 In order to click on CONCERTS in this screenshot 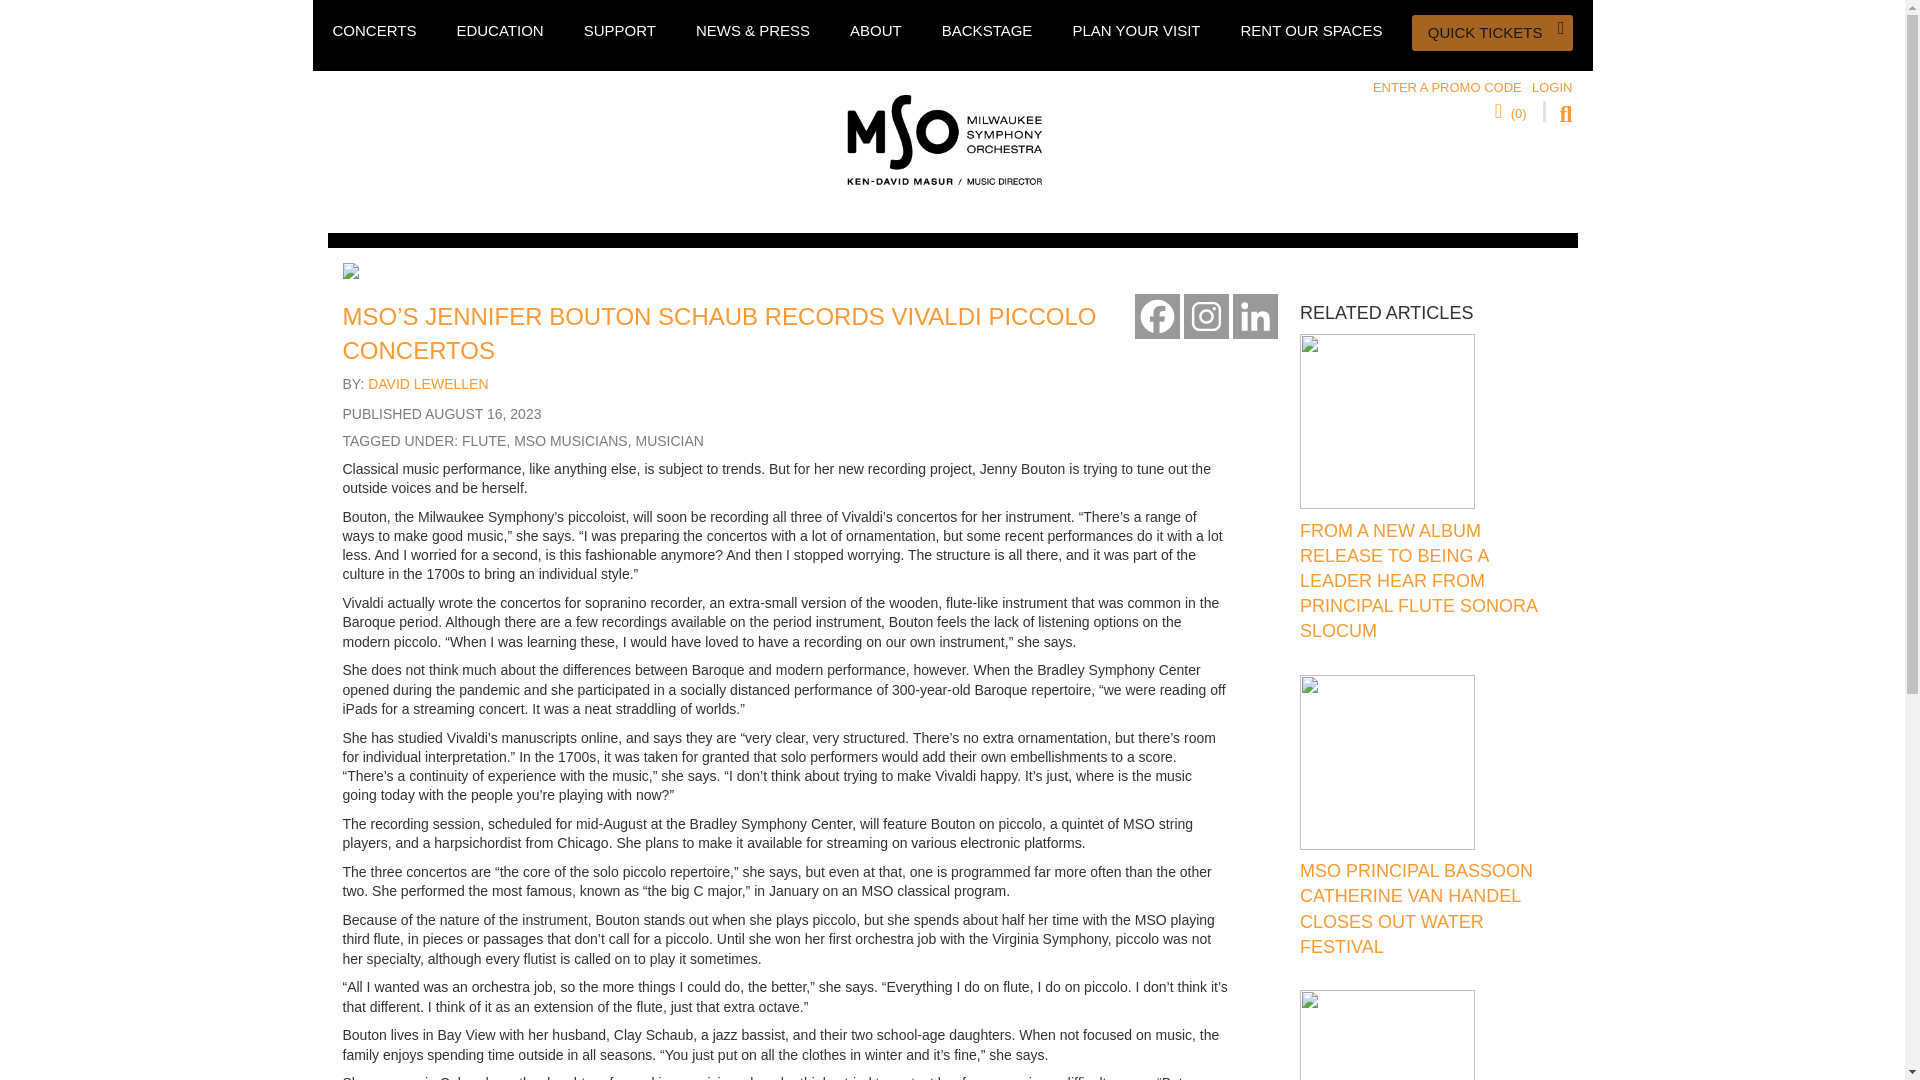, I will do `click(374, 30)`.